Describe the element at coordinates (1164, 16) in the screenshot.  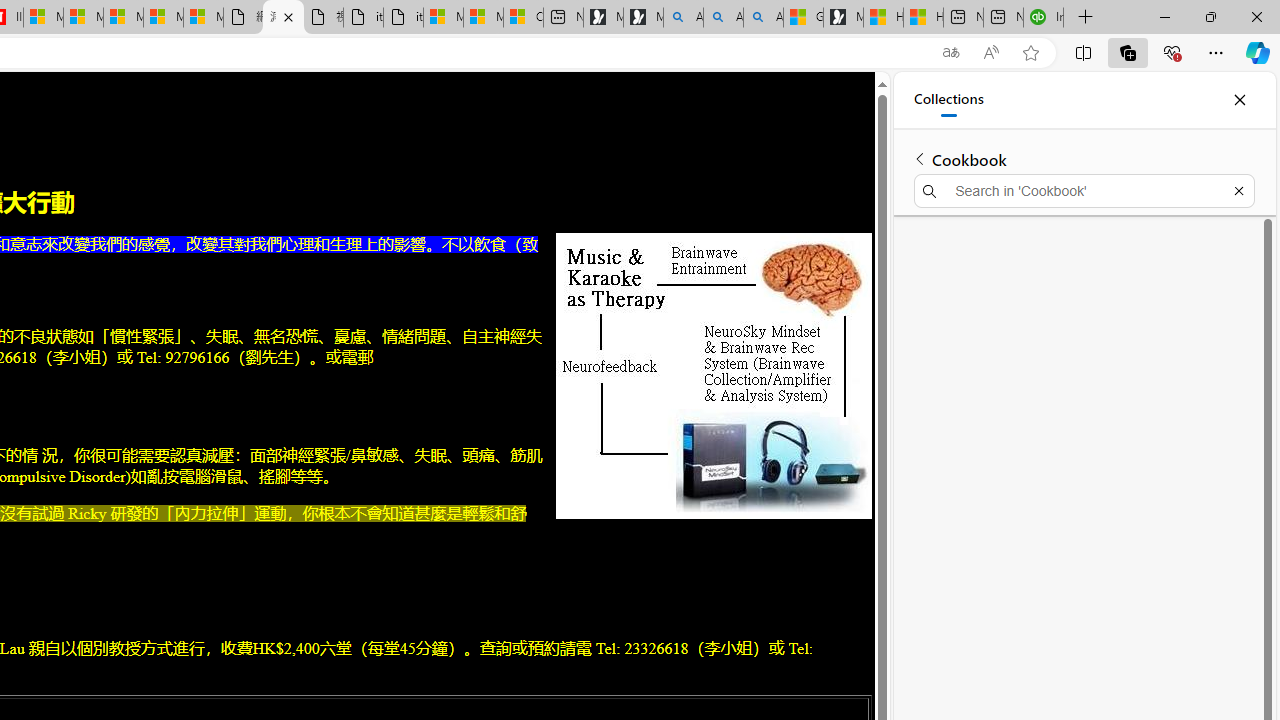
I see `Minimize` at that location.